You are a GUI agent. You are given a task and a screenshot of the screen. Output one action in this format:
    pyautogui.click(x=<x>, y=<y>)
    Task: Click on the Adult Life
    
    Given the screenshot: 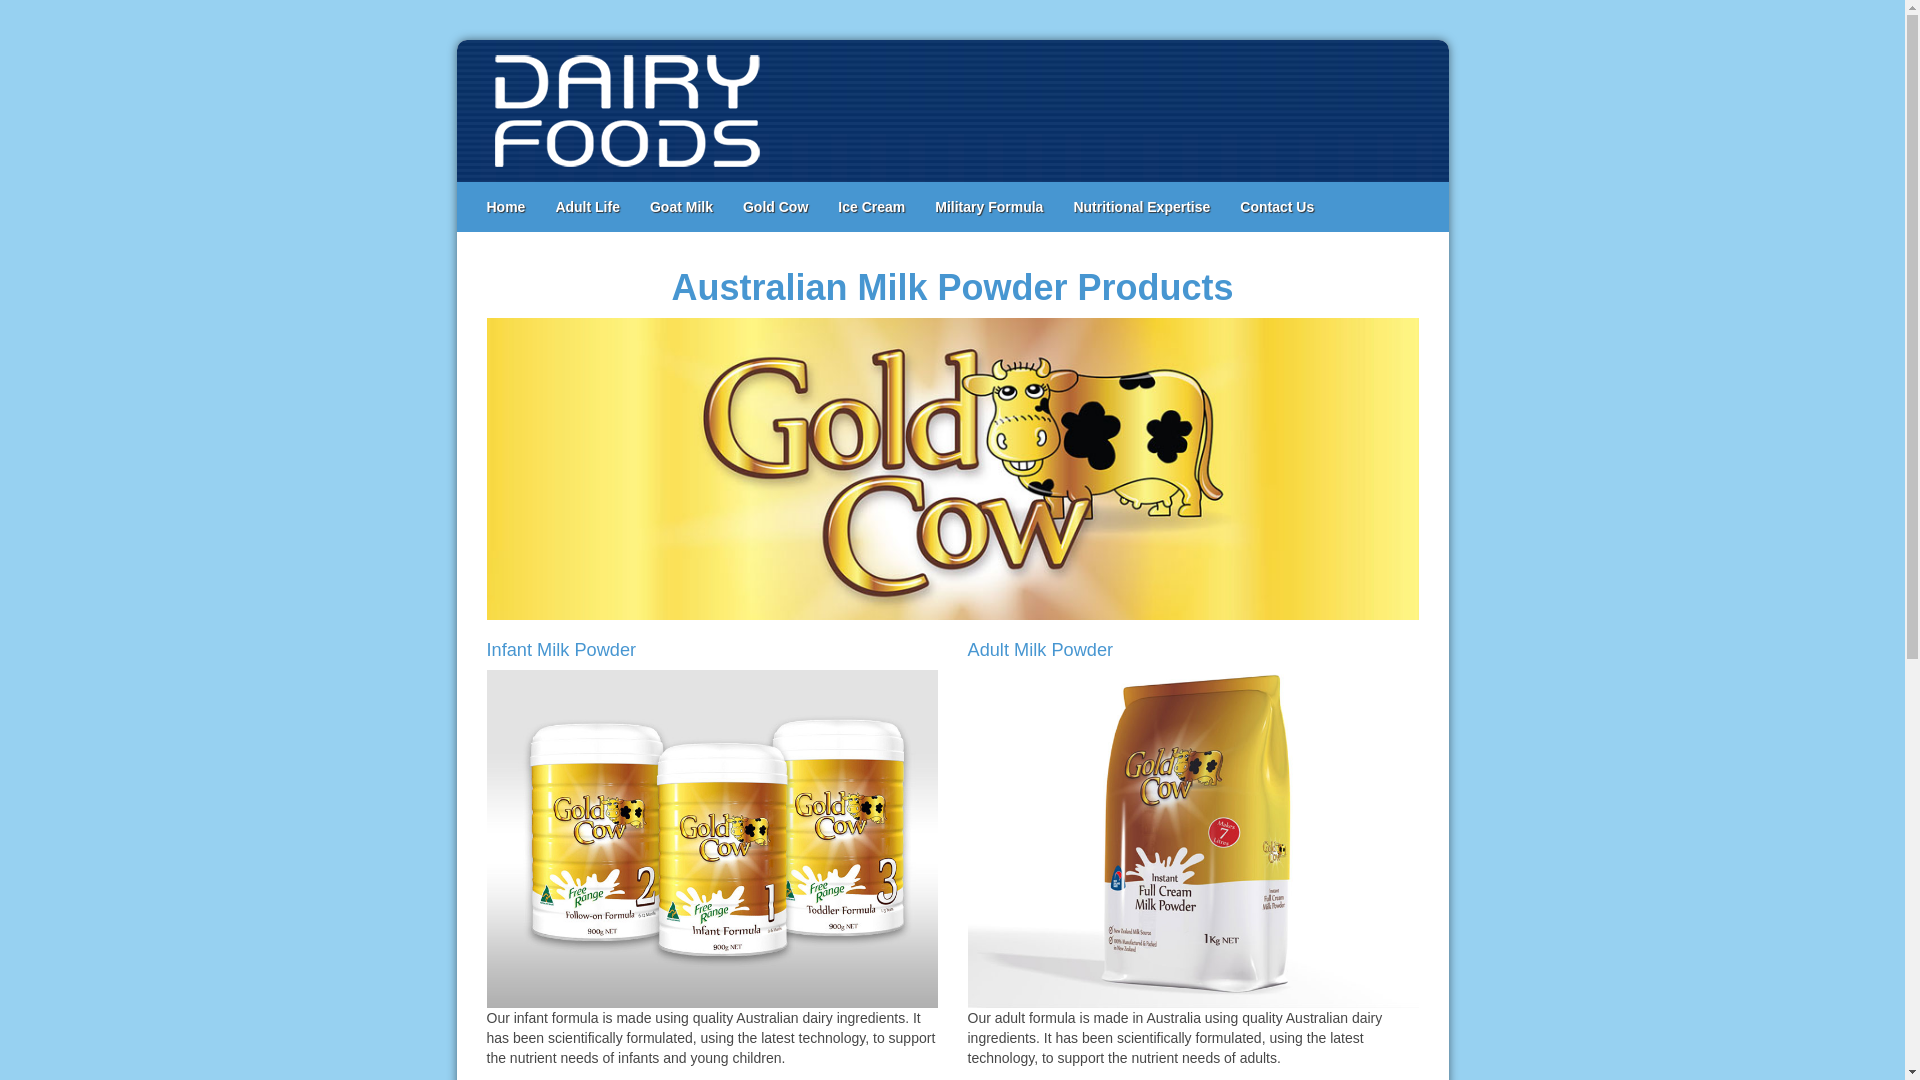 What is the action you would take?
    pyautogui.click(x=588, y=207)
    